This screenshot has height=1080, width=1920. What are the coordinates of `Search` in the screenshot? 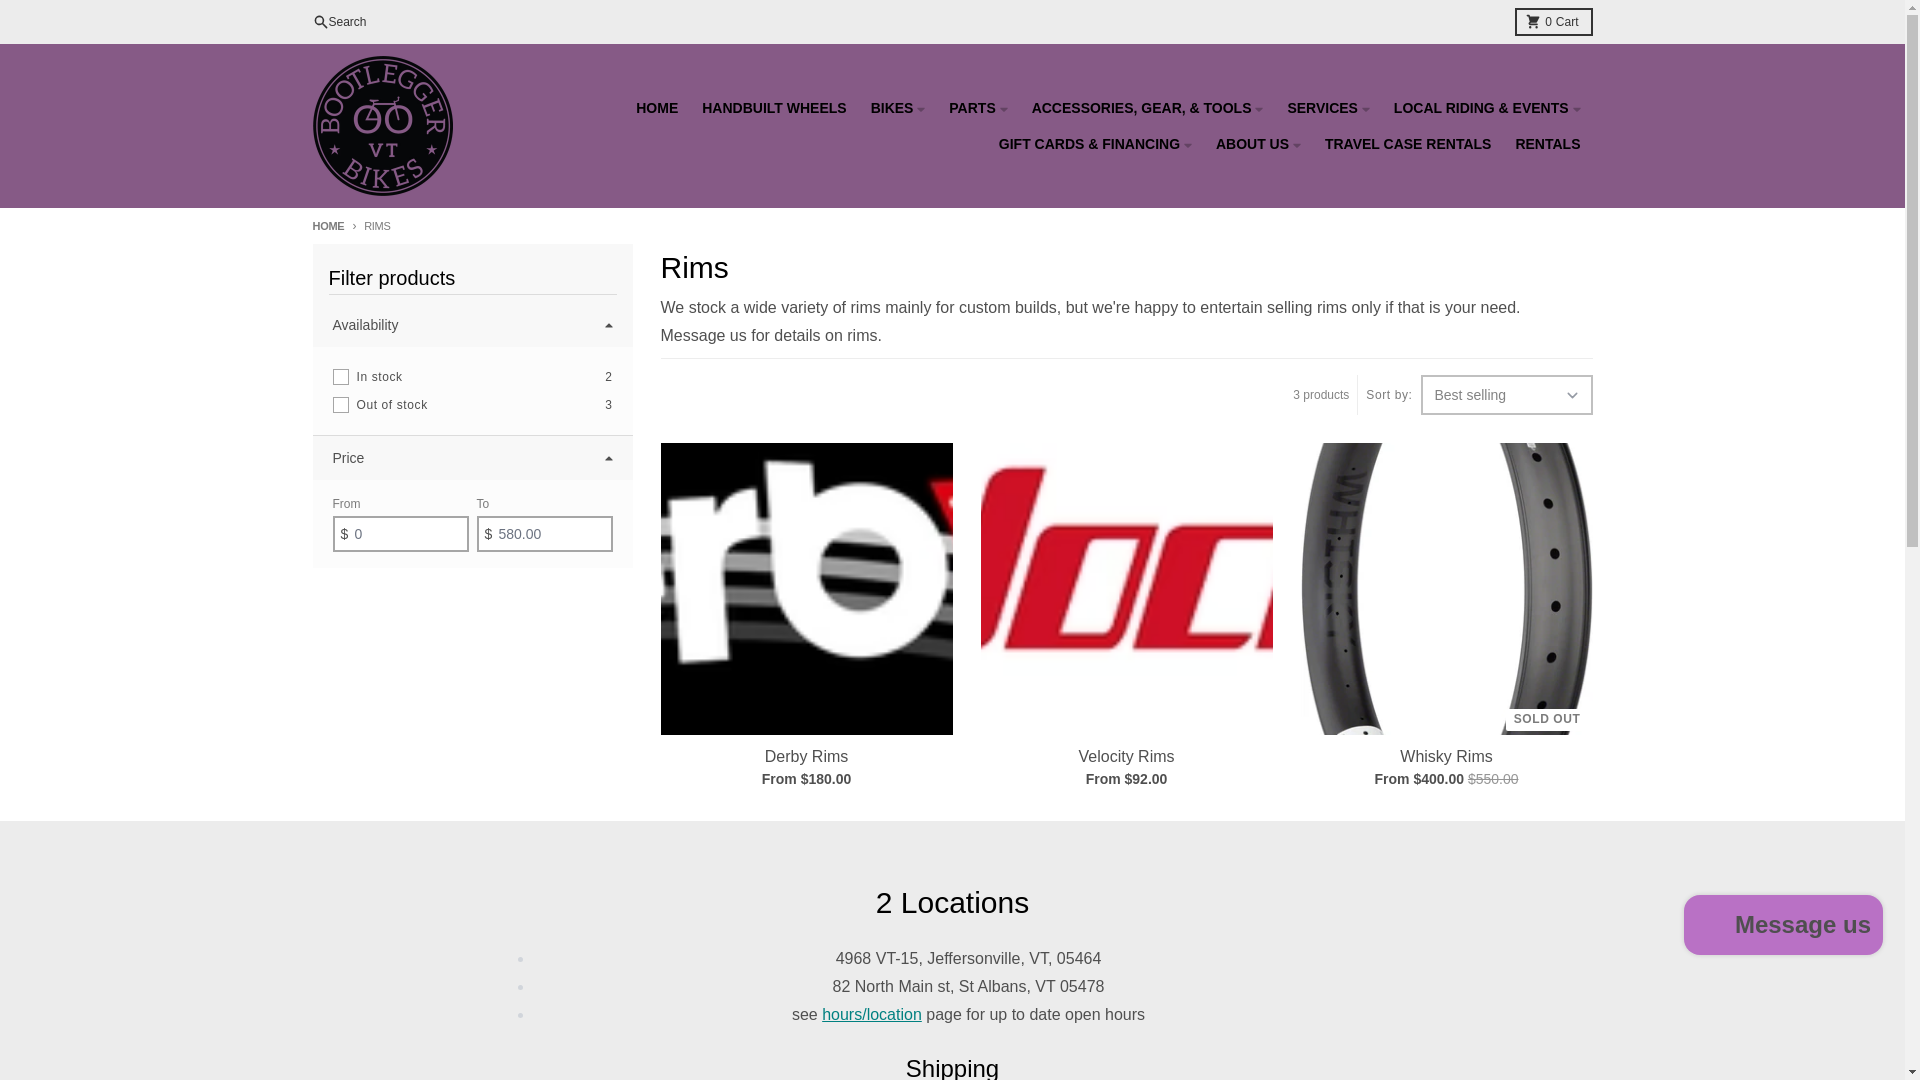 It's located at (1552, 21).